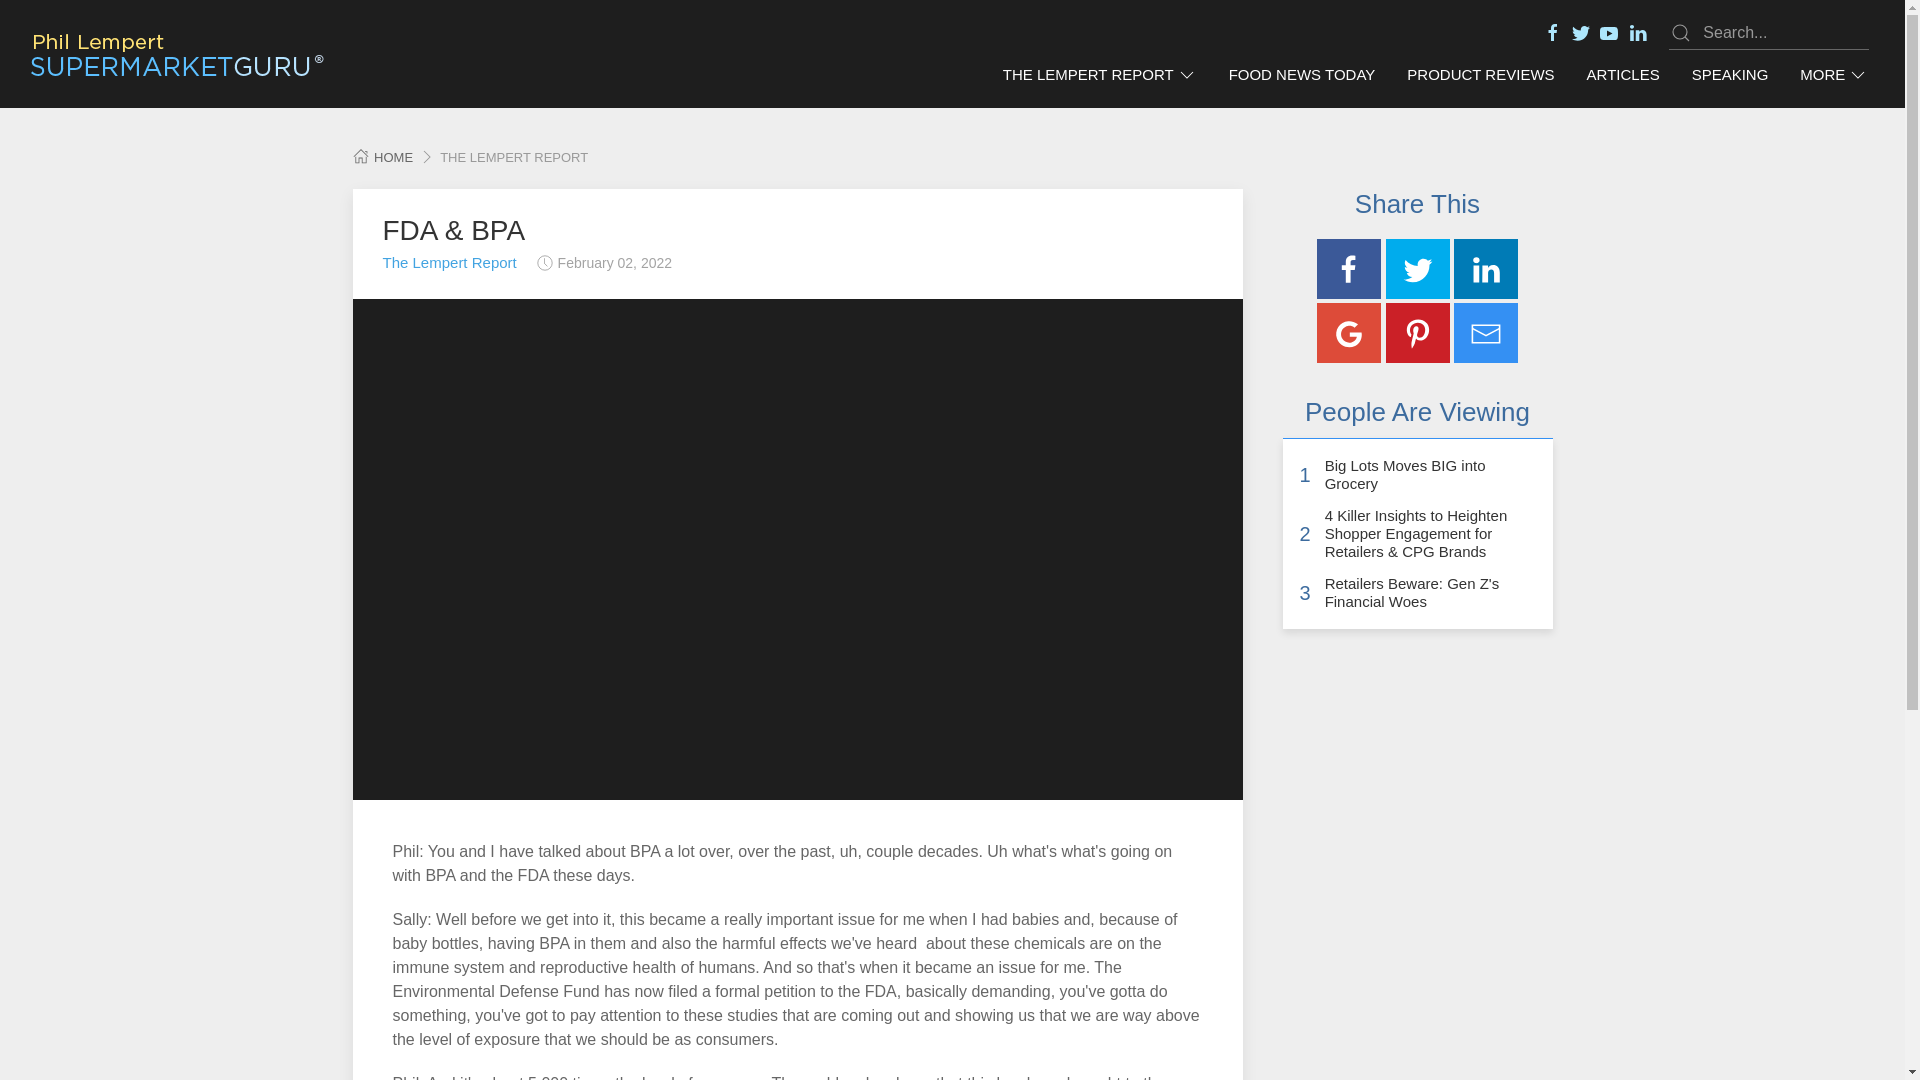 This screenshot has height=1080, width=1920. What do you see at coordinates (1302, 75) in the screenshot?
I see `FOOD NEWS TODAY` at bounding box center [1302, 75].